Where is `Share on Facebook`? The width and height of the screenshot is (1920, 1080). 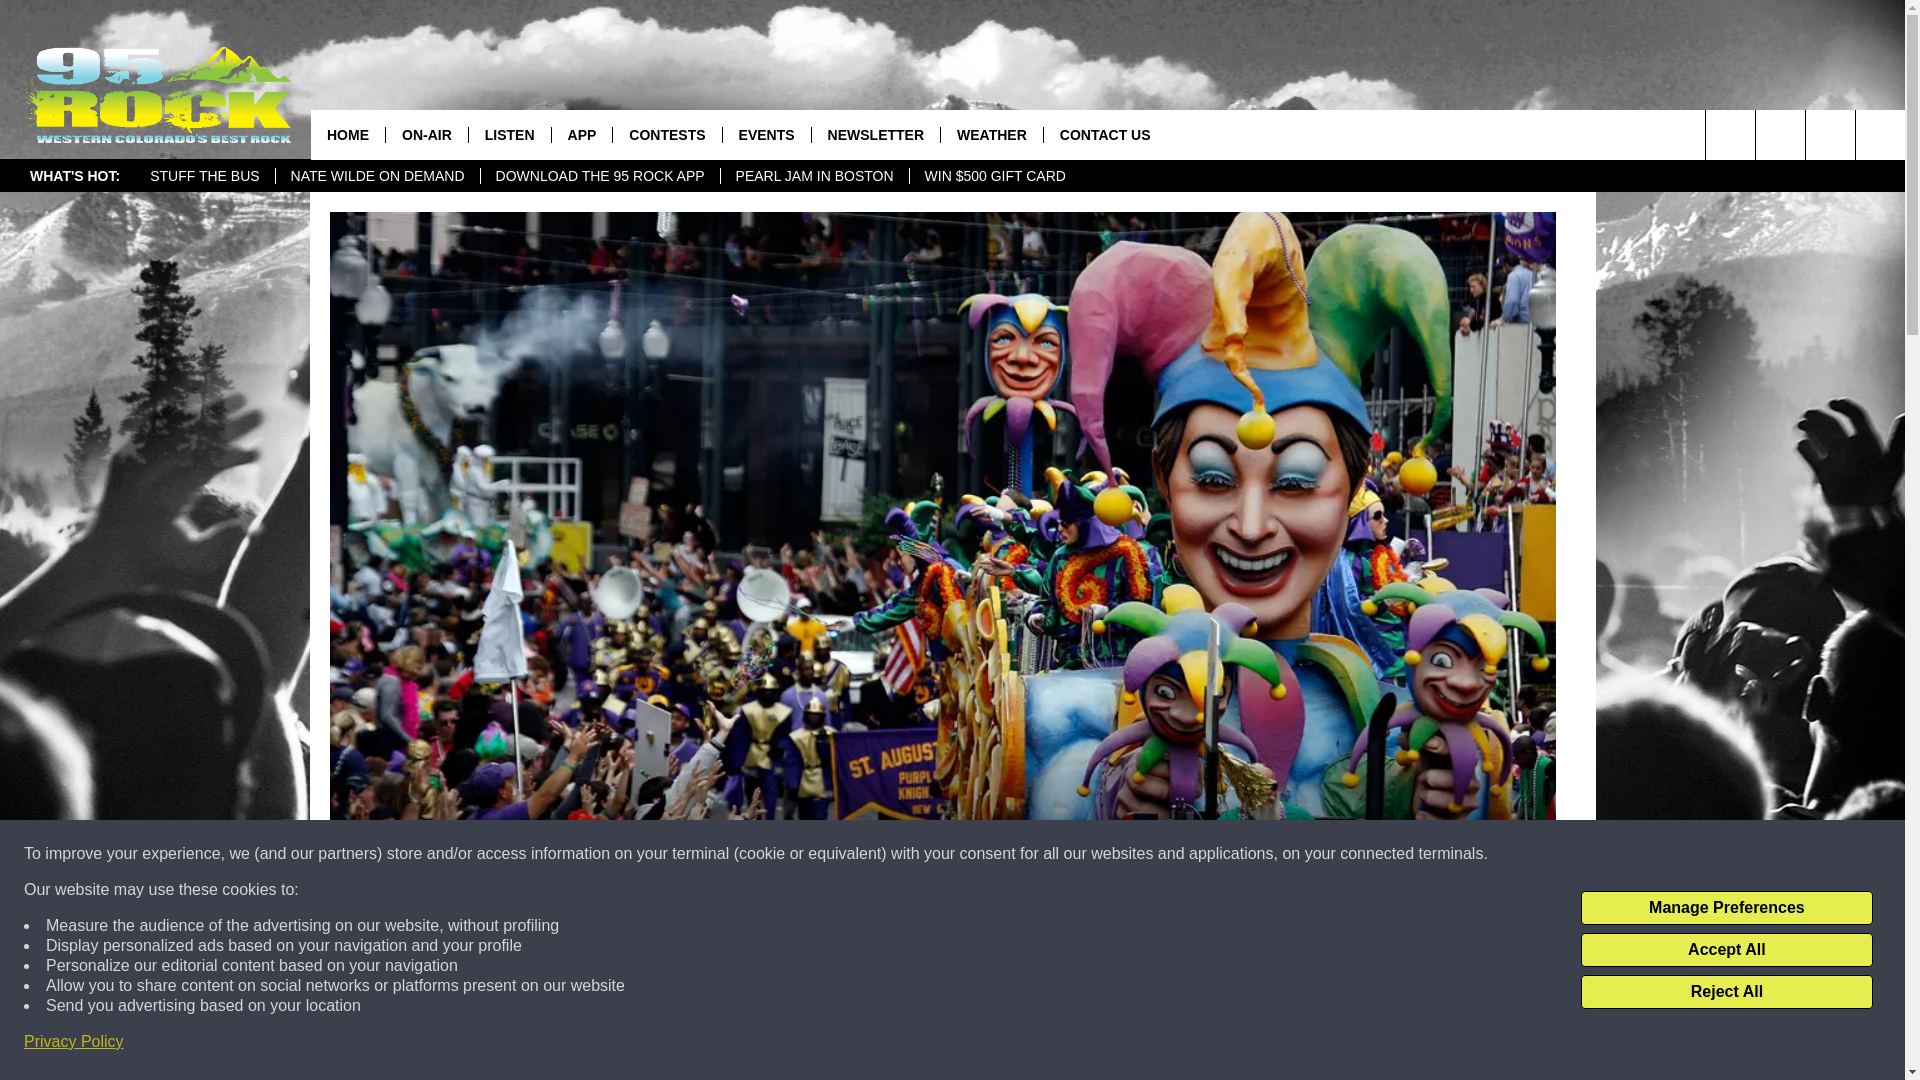 Share on Facebook is located at coordinates (683, 1044).